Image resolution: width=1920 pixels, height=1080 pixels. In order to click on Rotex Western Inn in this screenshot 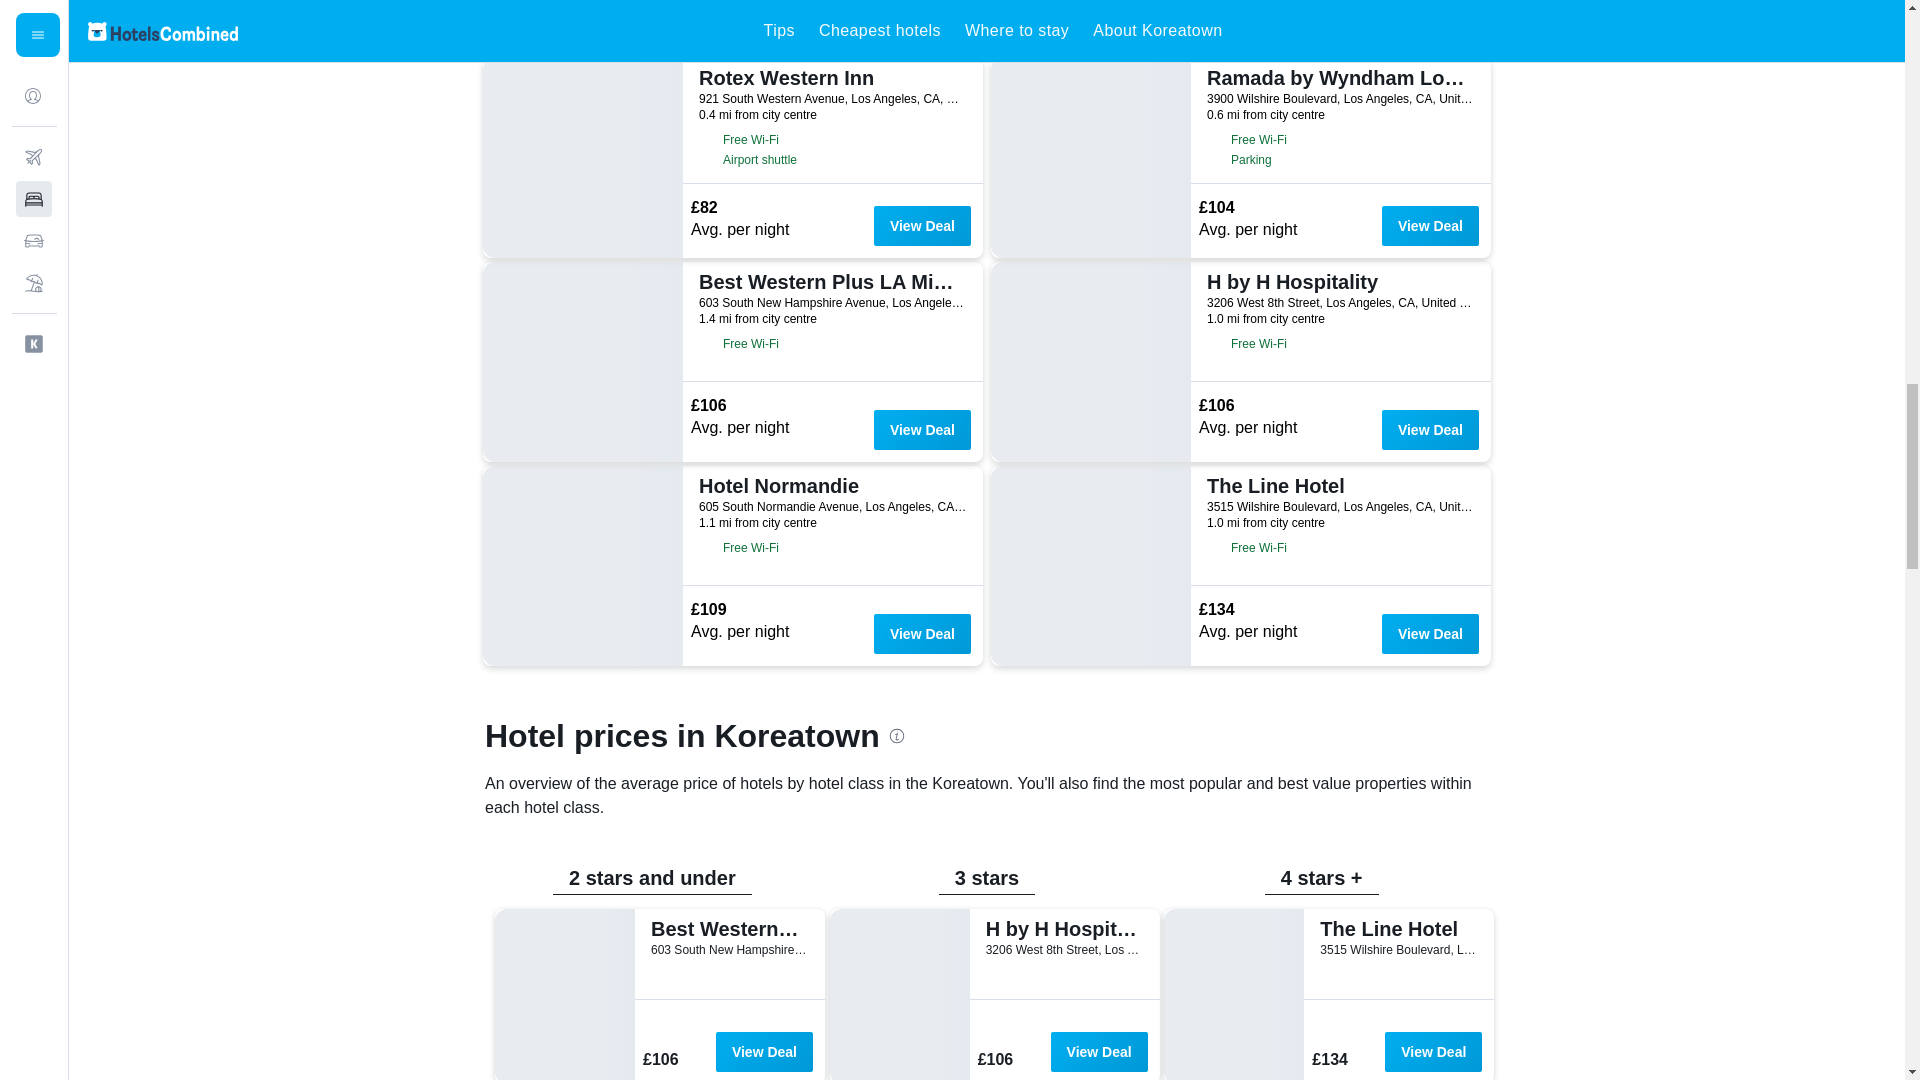, I will do `click(830, 77)`.